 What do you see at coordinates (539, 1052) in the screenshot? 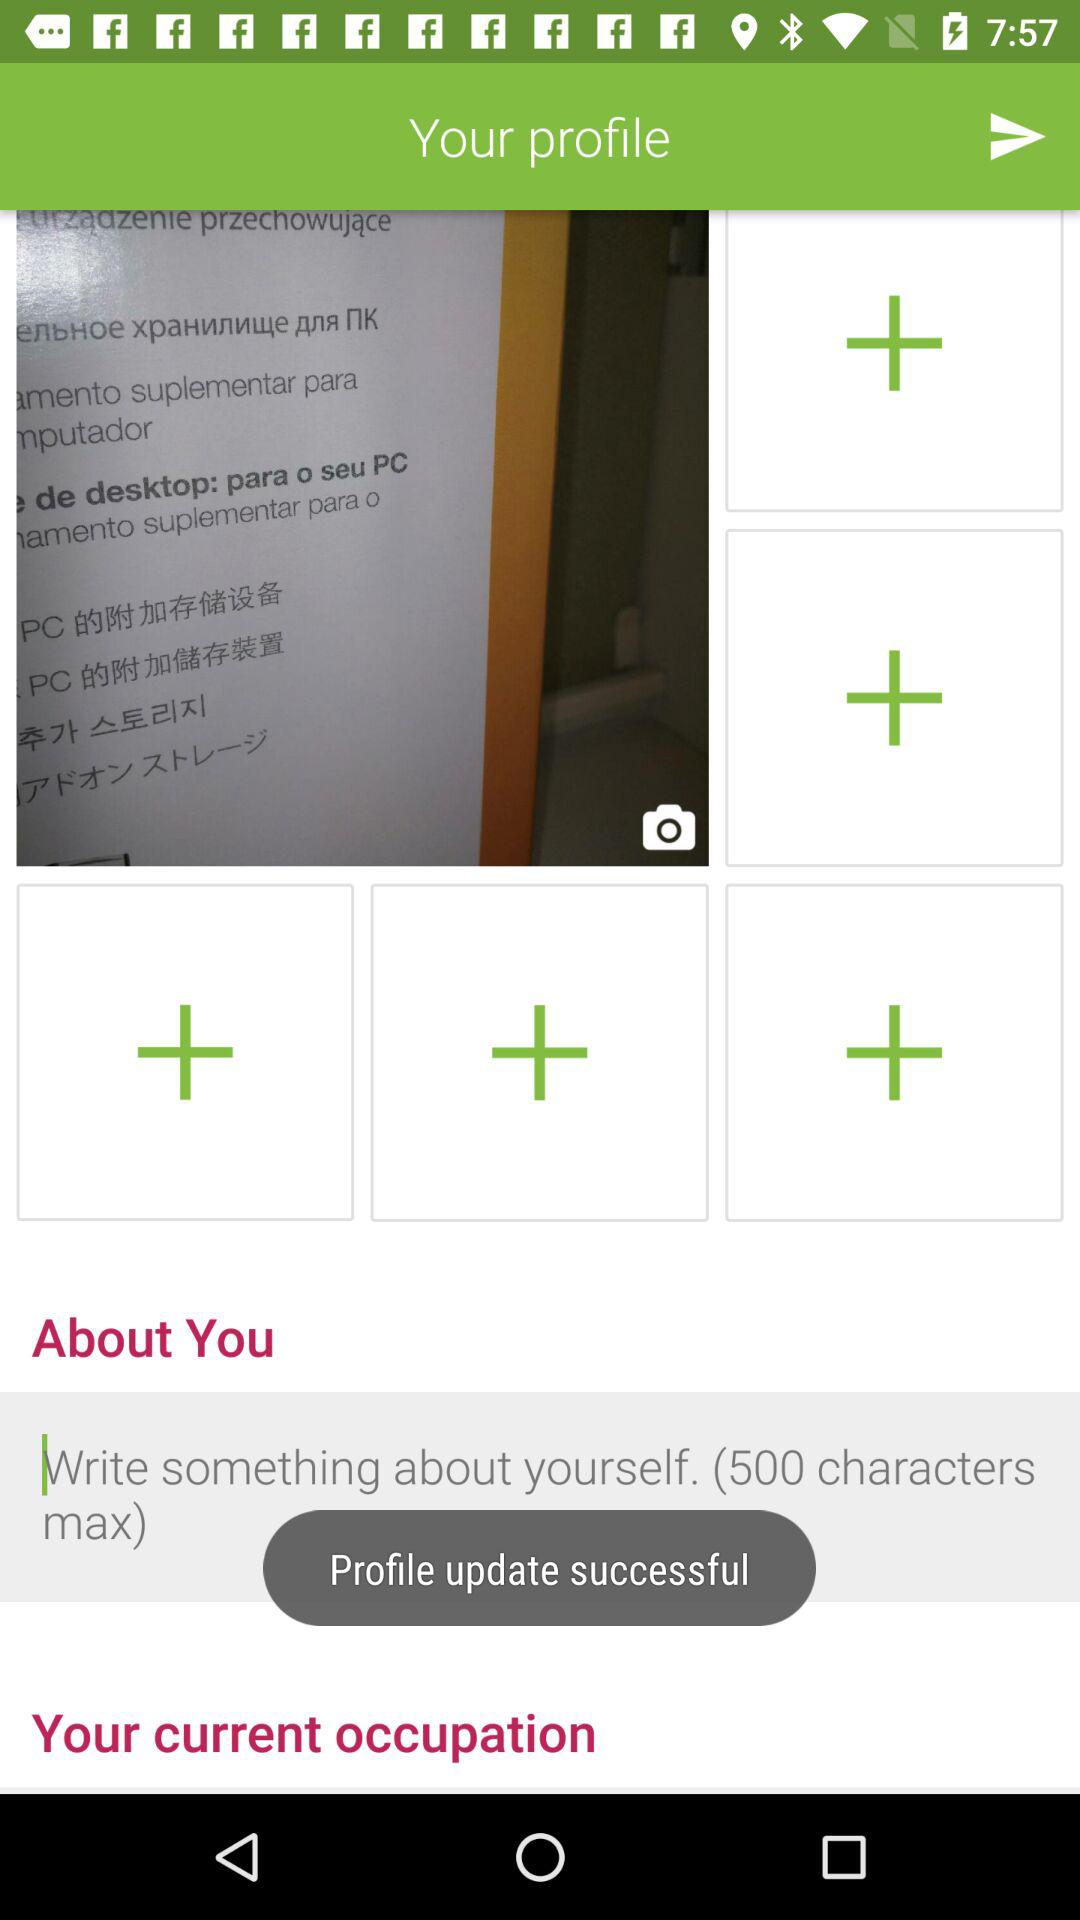
I see `add notes` at bounding box center [539, 1052].